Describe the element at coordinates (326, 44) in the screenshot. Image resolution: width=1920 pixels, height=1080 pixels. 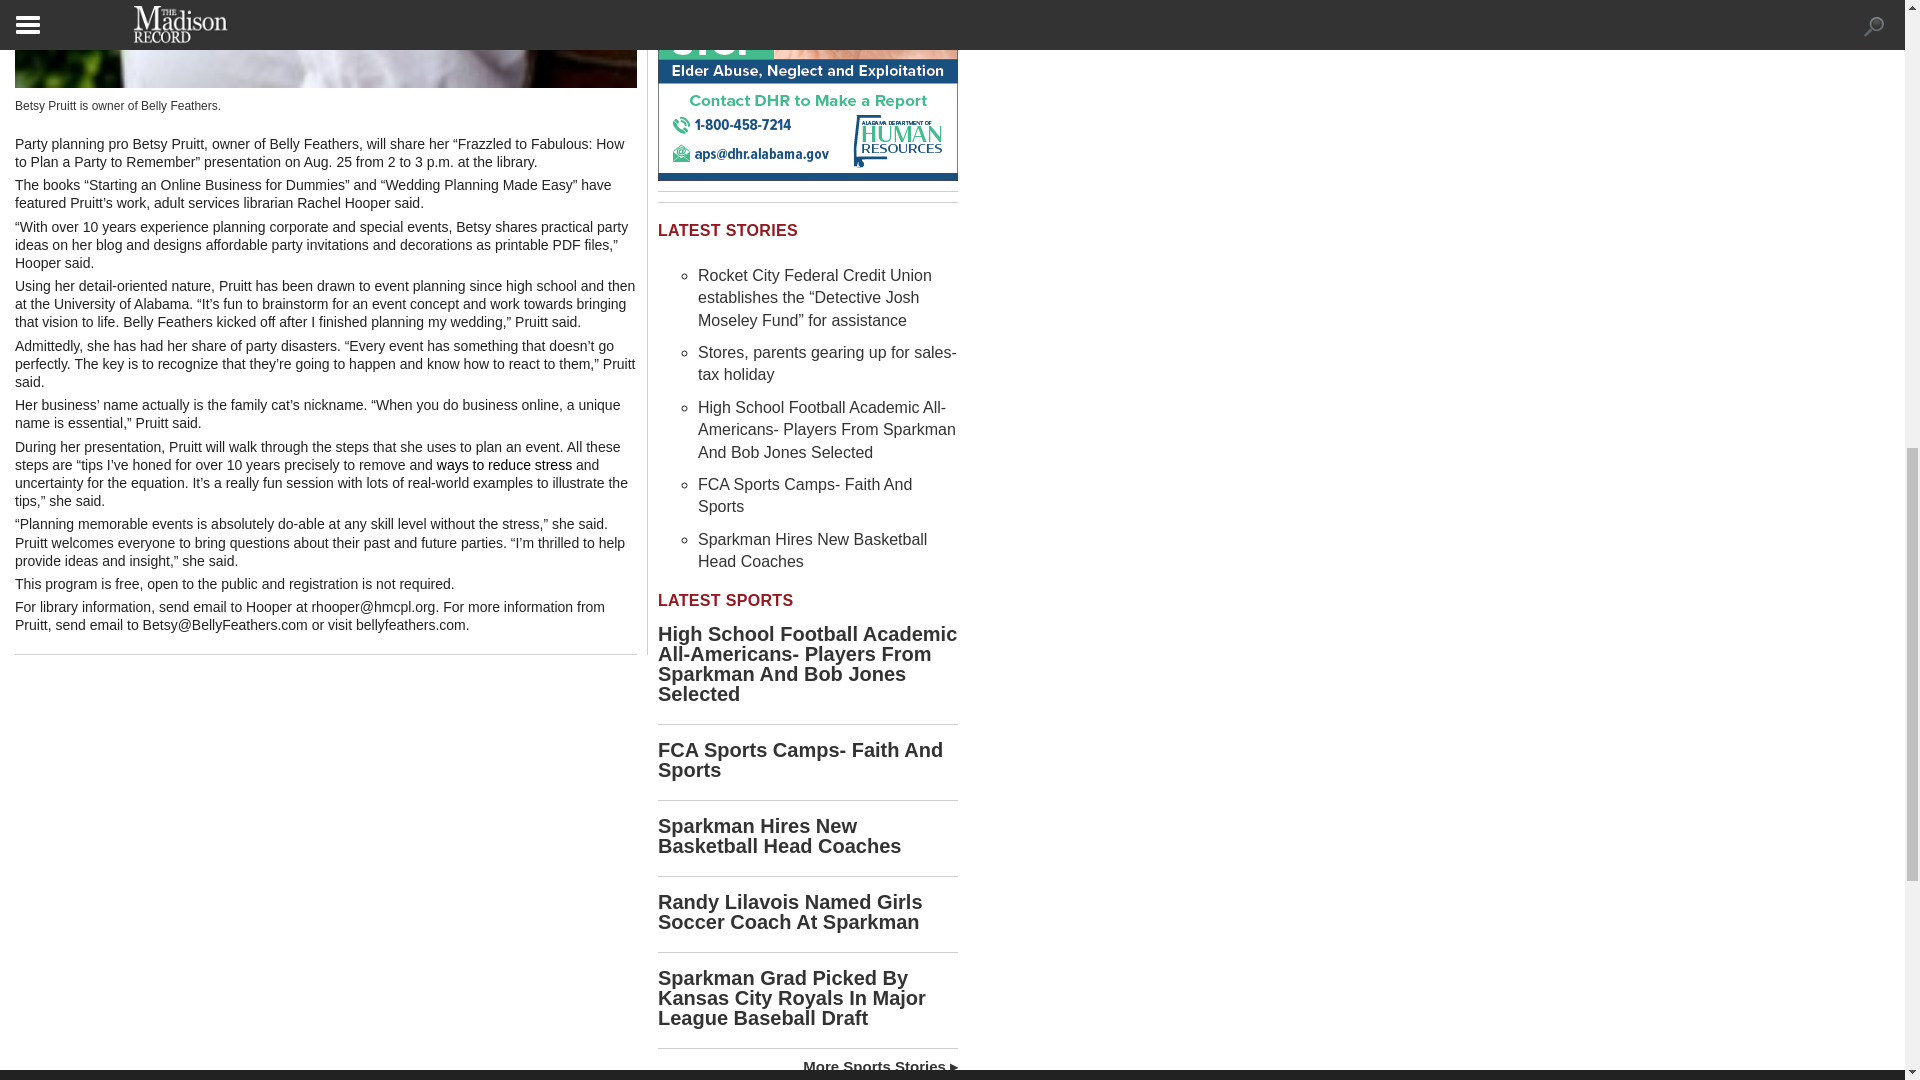
I see `BetsyPruitt` at that location.